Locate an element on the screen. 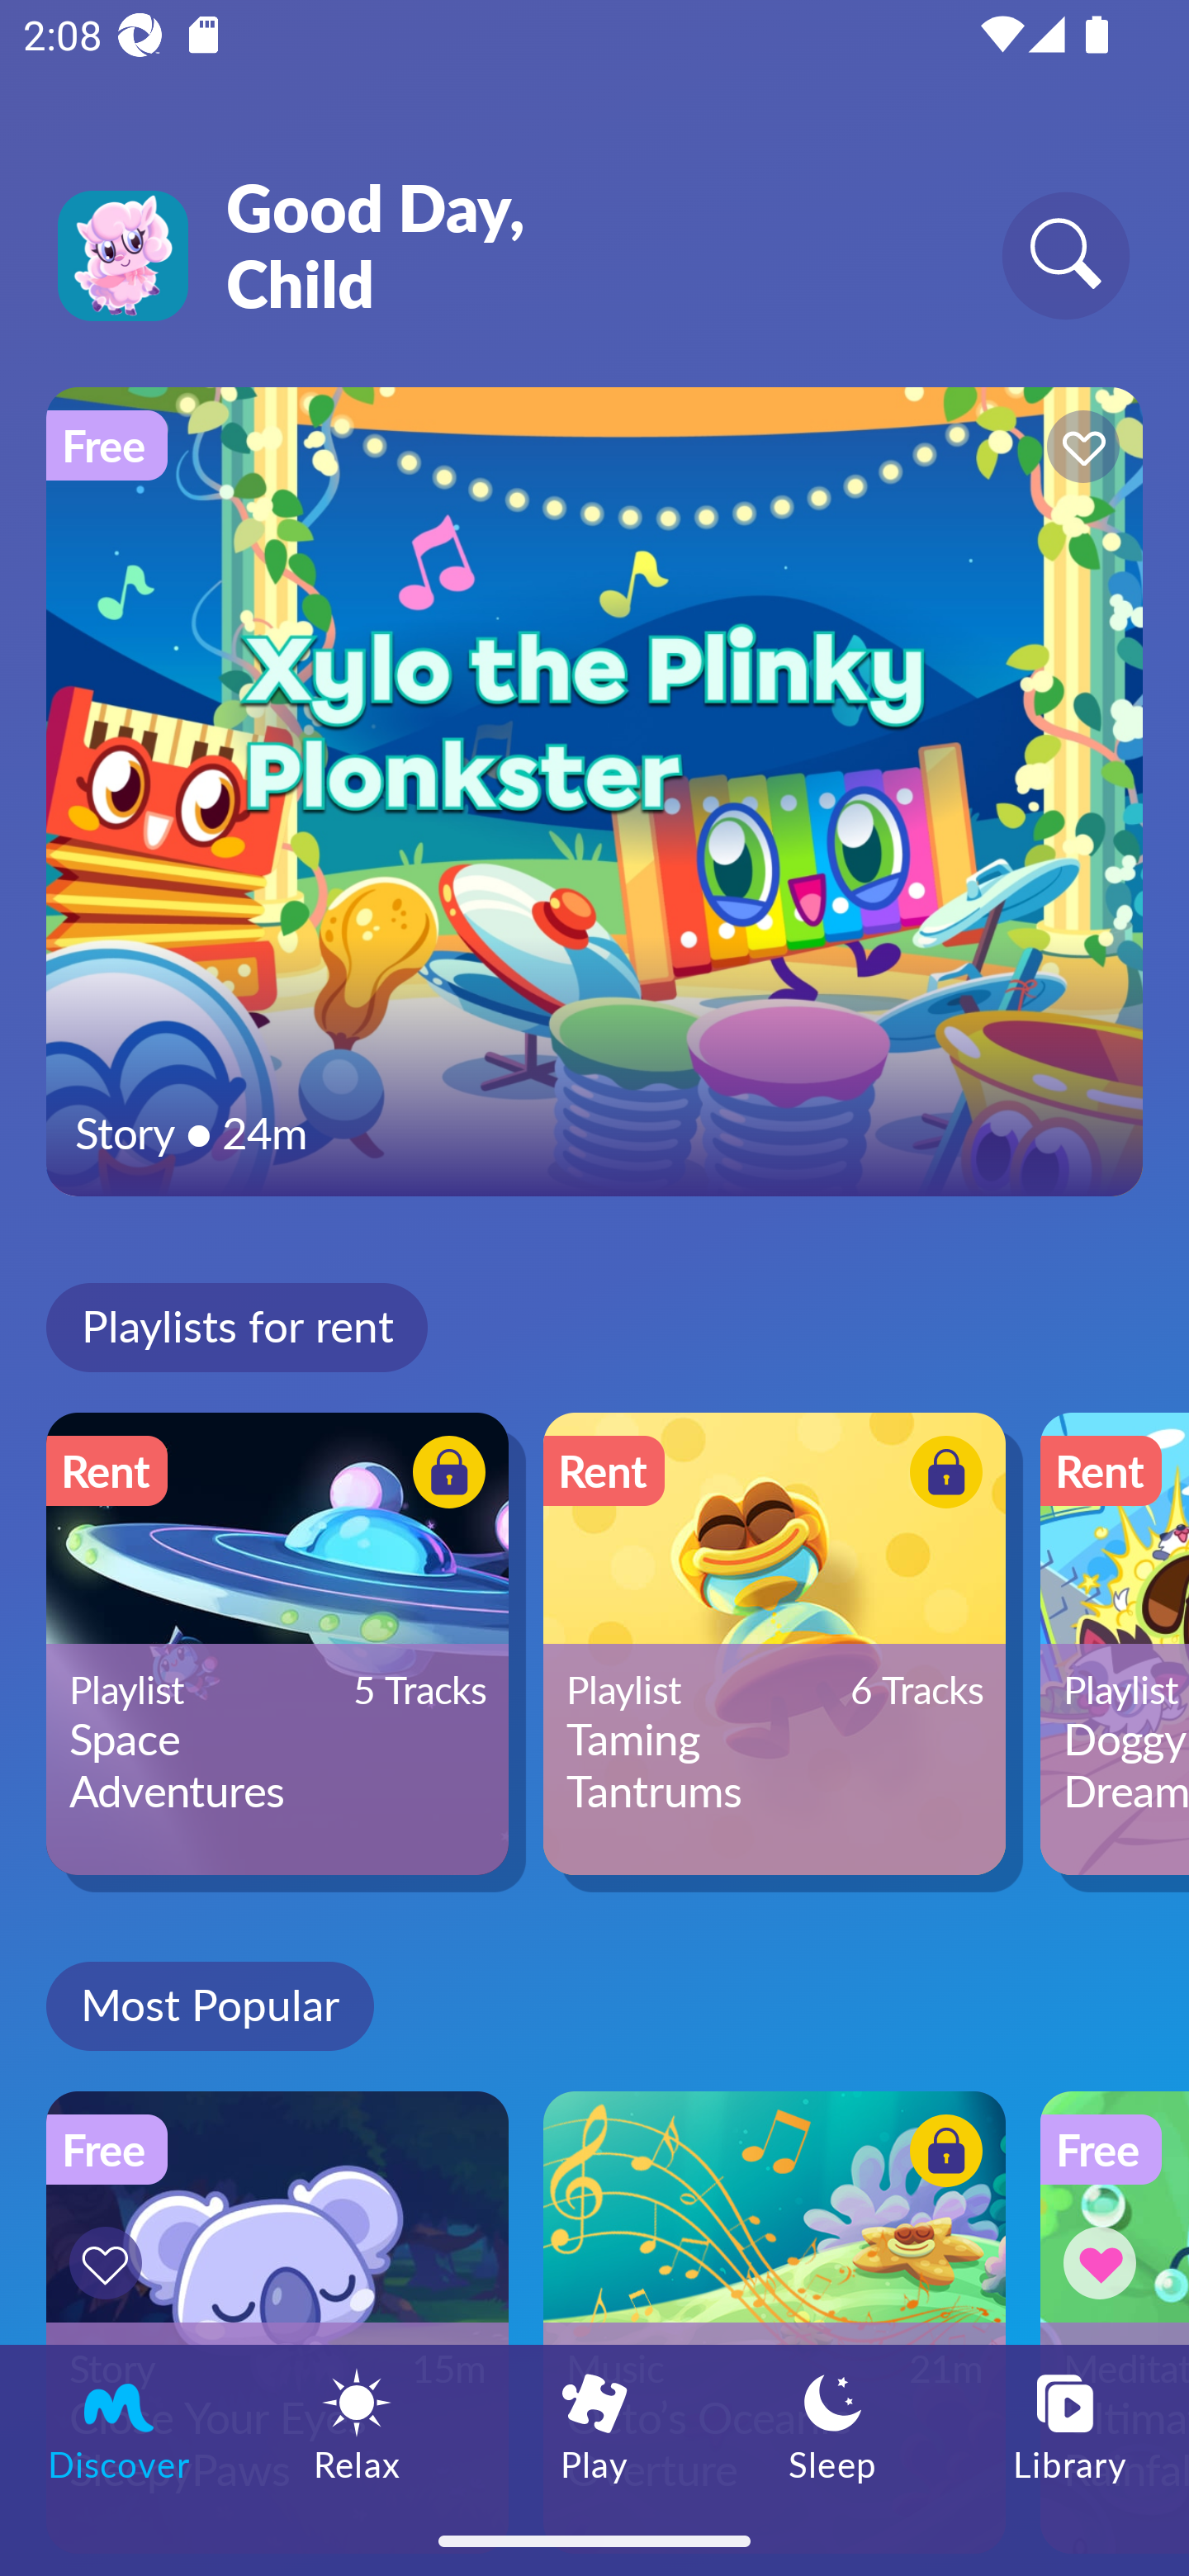 The width and height of the screenshot is (1189, 2576). Button is located at coordinates (941, 2156).